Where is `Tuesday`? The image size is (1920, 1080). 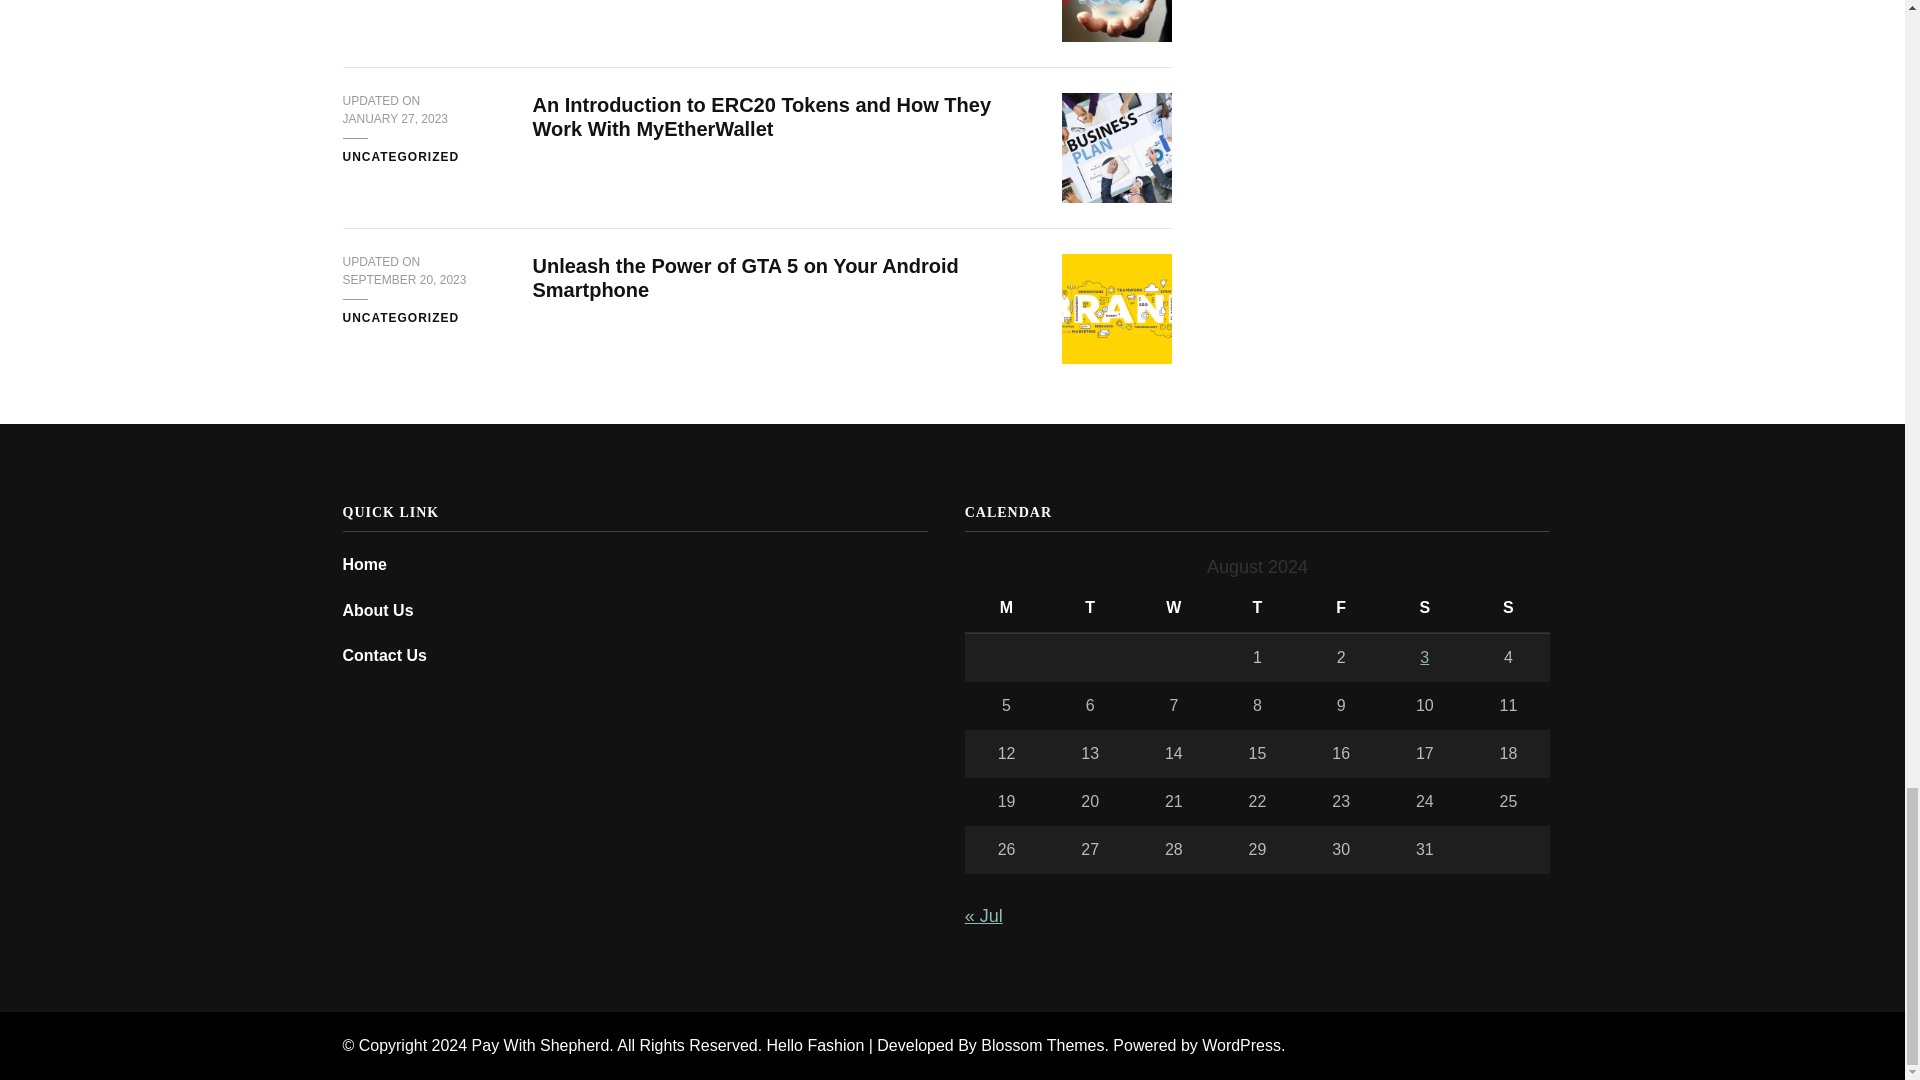 Tuesday is located at coordinates (1090, 608).